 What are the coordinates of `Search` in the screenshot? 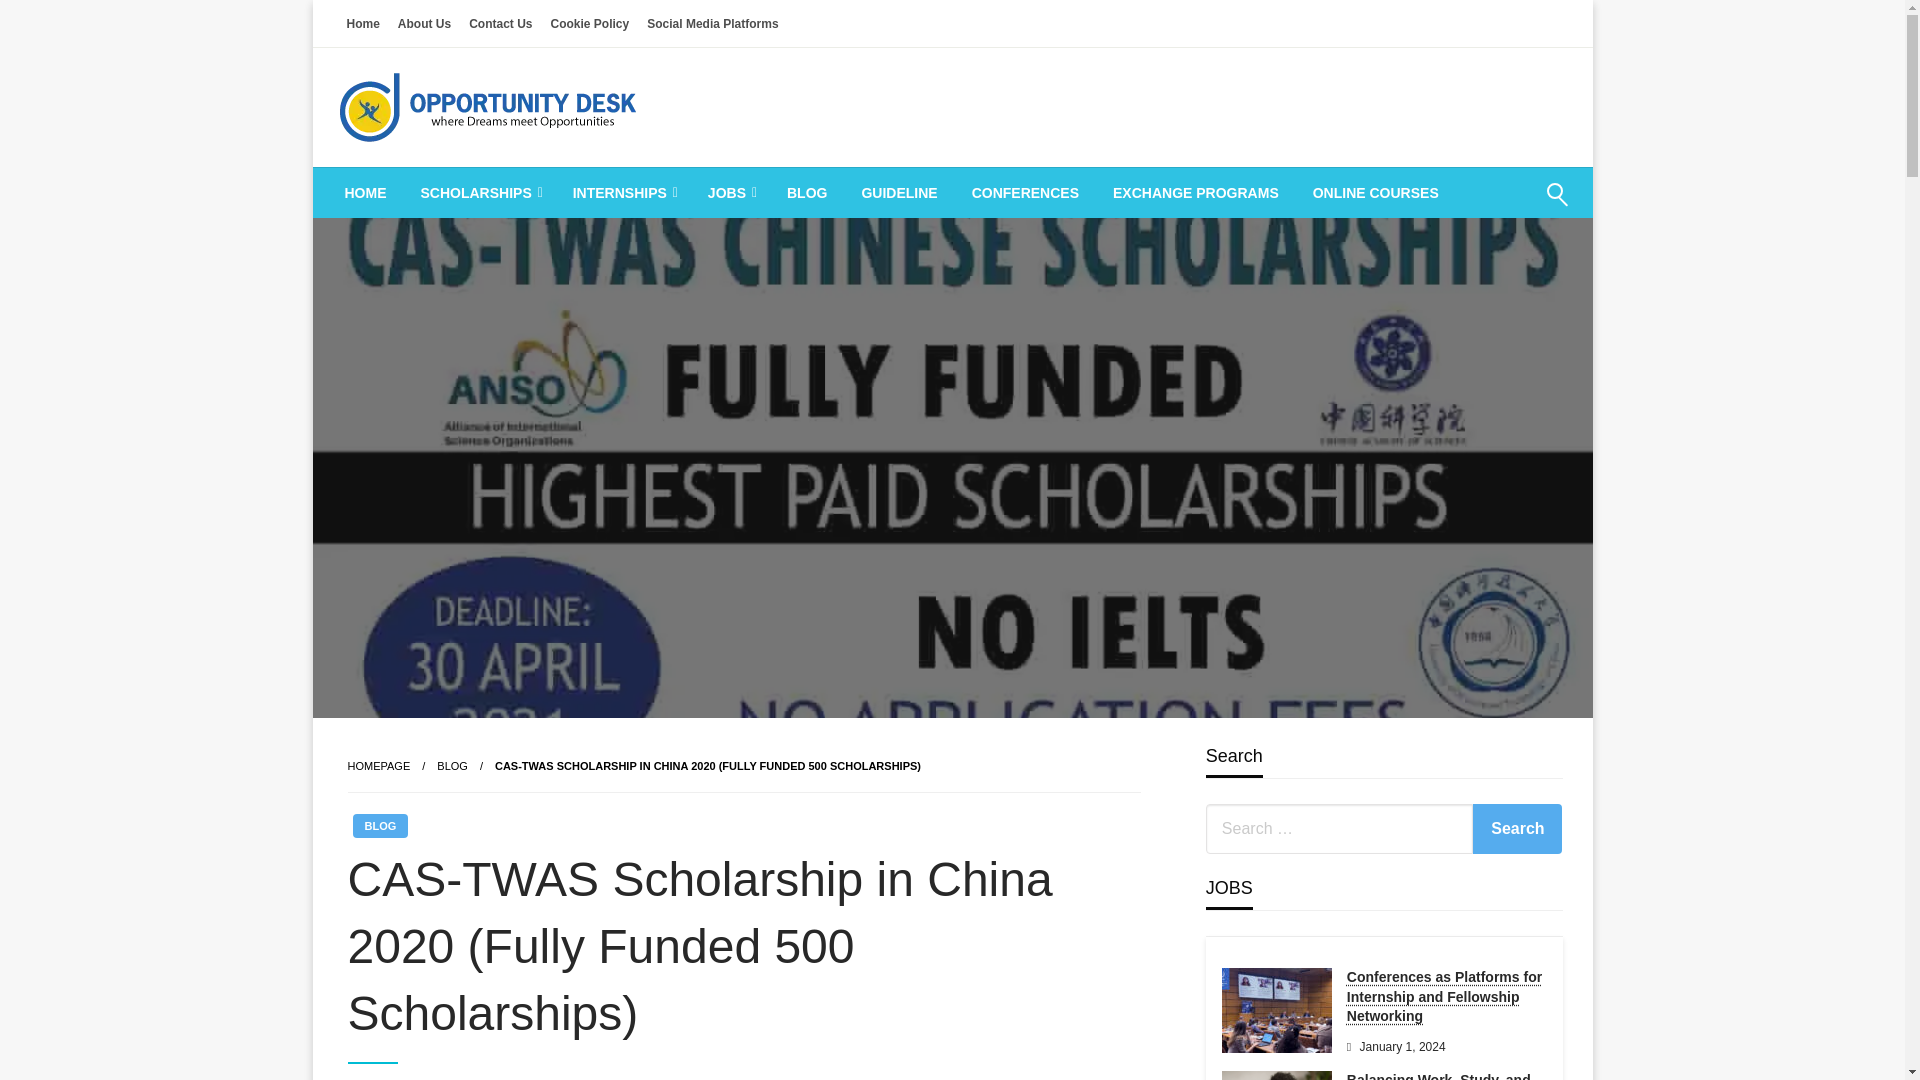 It's located at (1517, 828).